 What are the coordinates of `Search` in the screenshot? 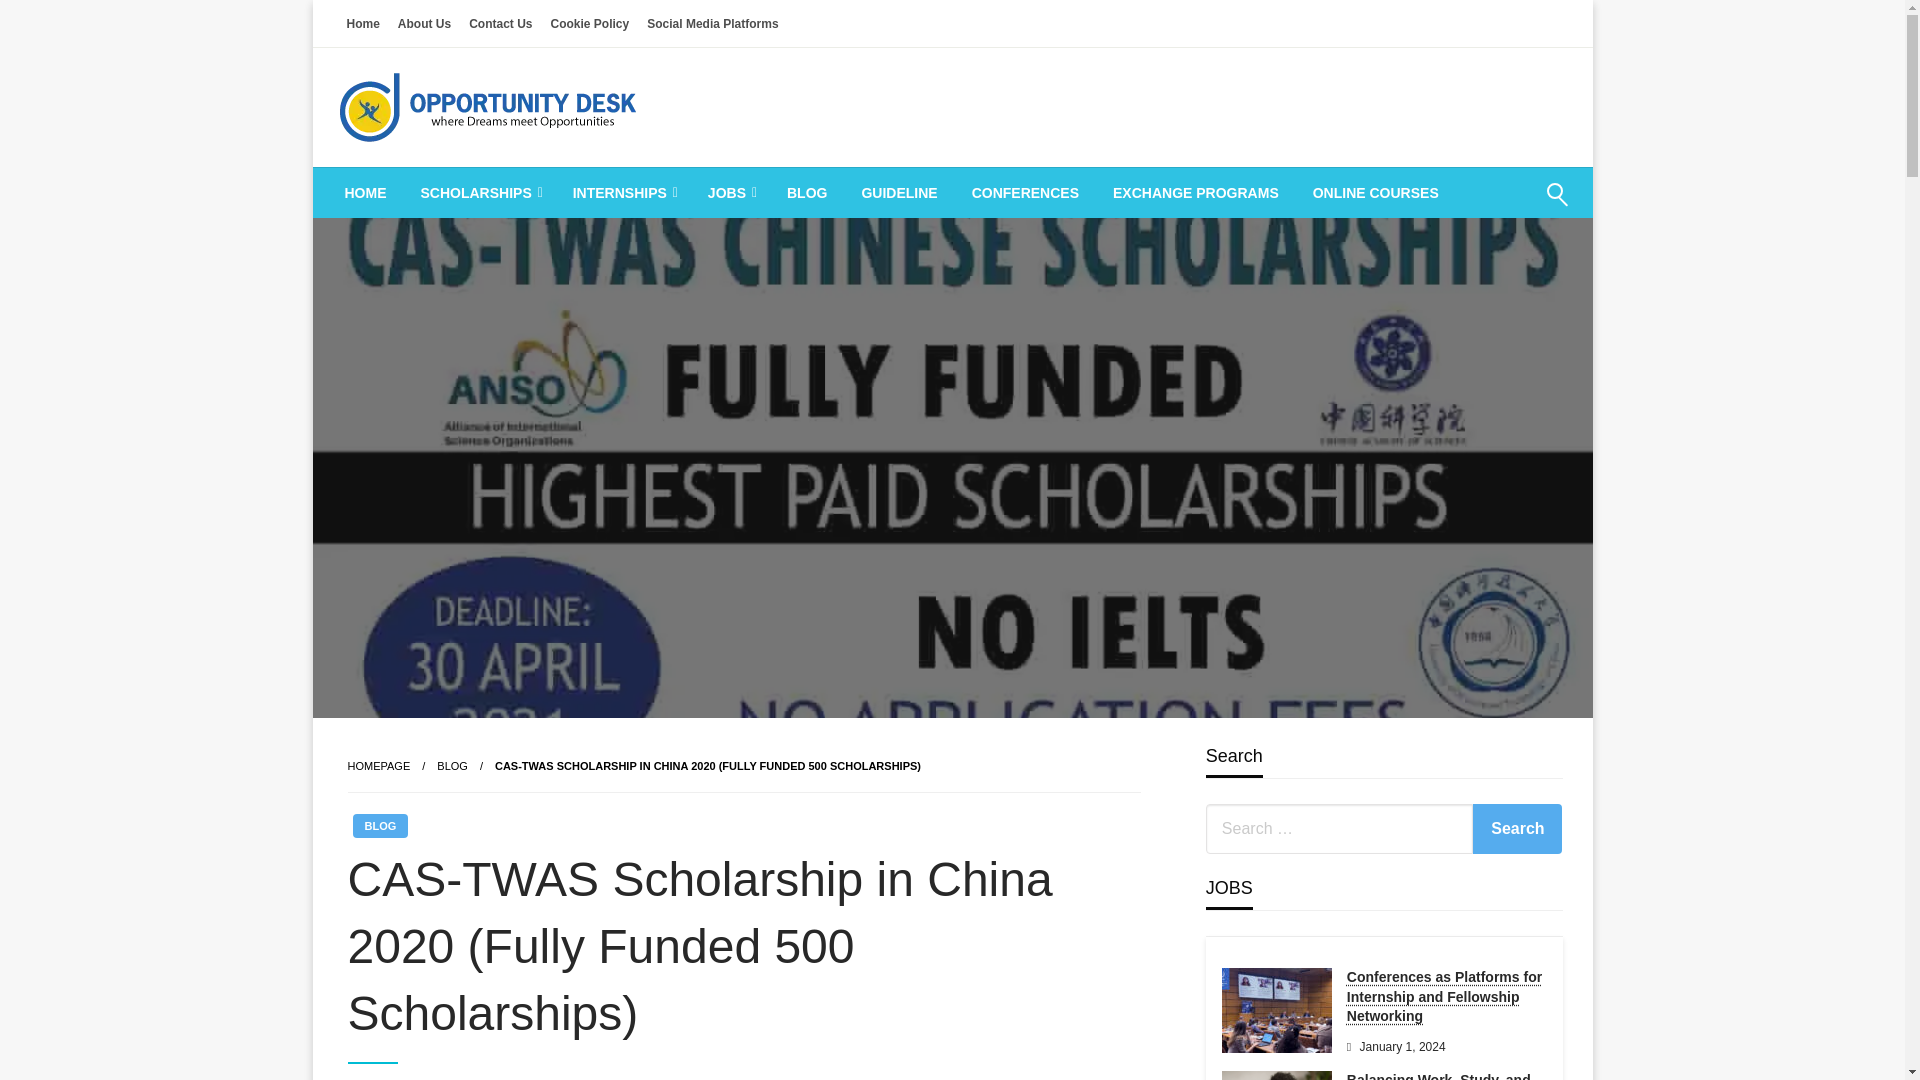 It's located at (1517, 828).